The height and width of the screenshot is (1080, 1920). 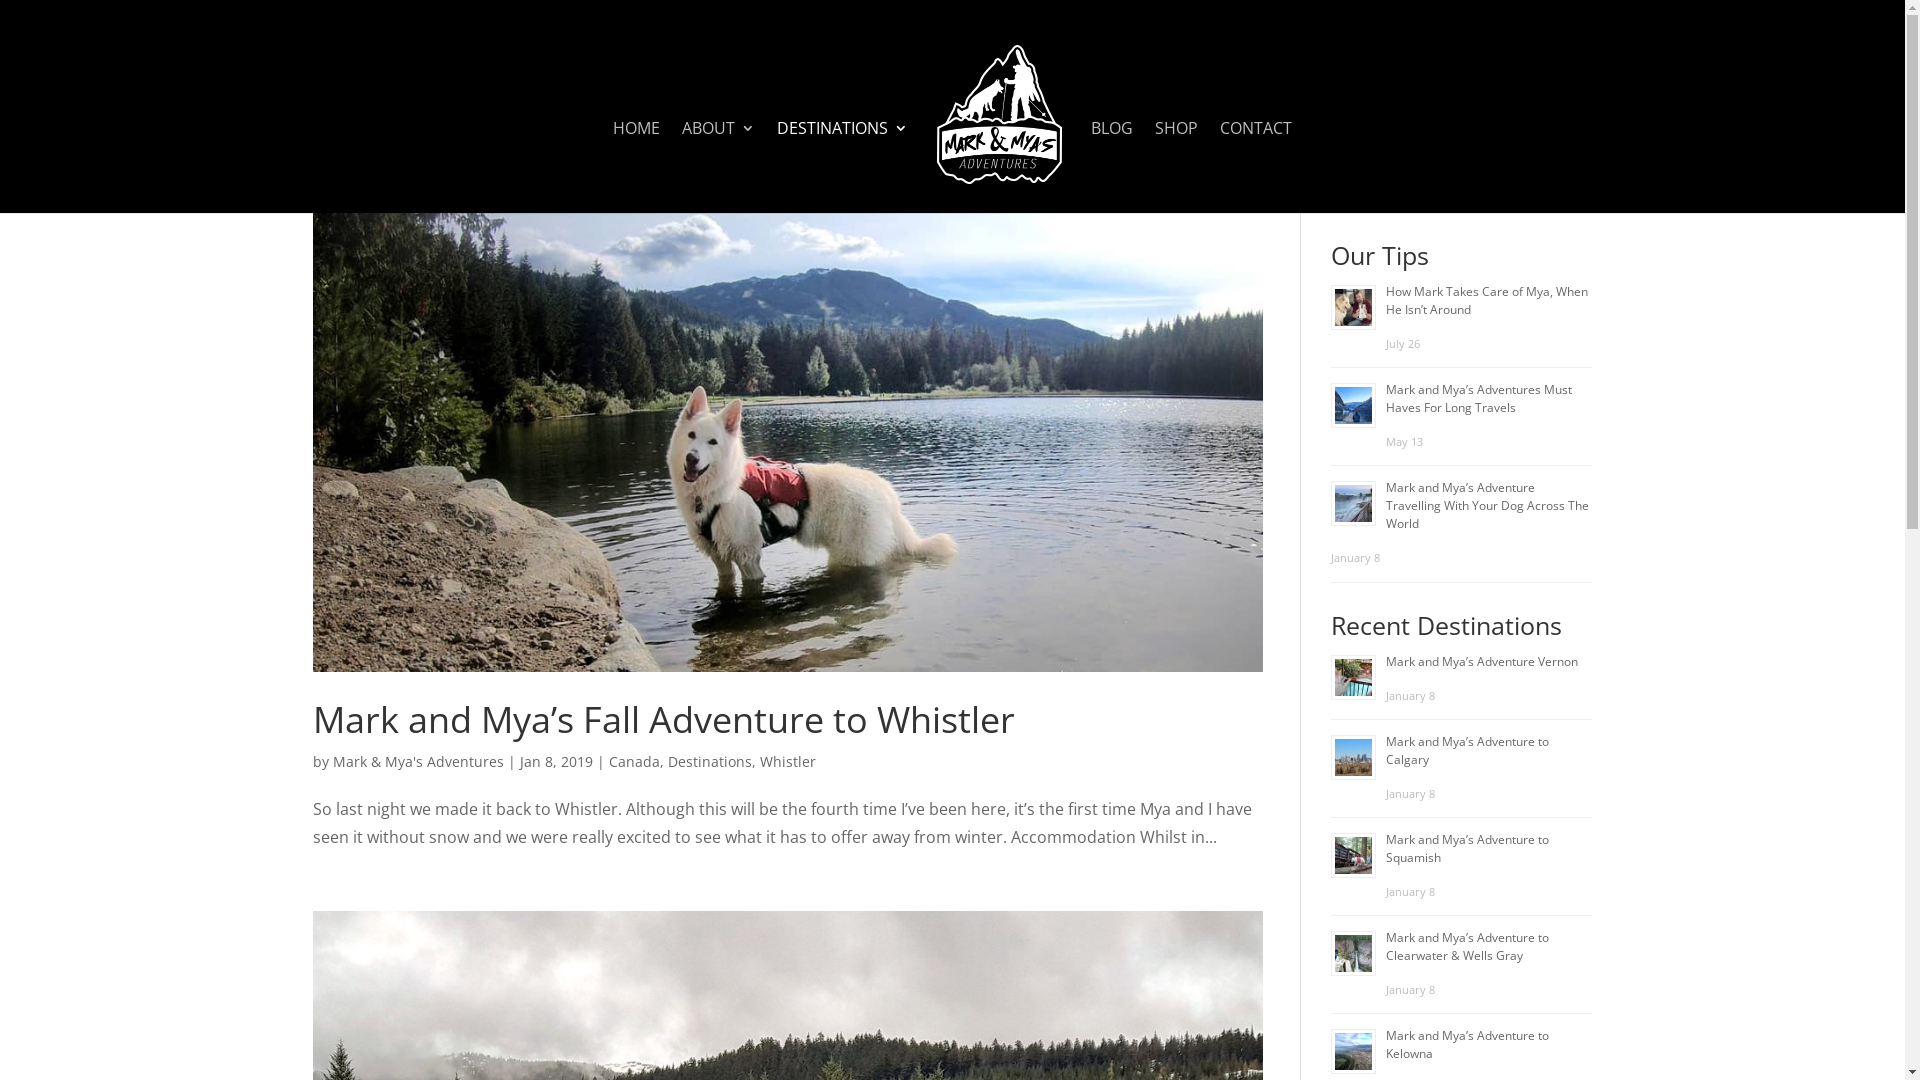 What do you see at coordinates (1557, 193) in the screenshot?
I see `Search` at bounding box center [1557, 193].